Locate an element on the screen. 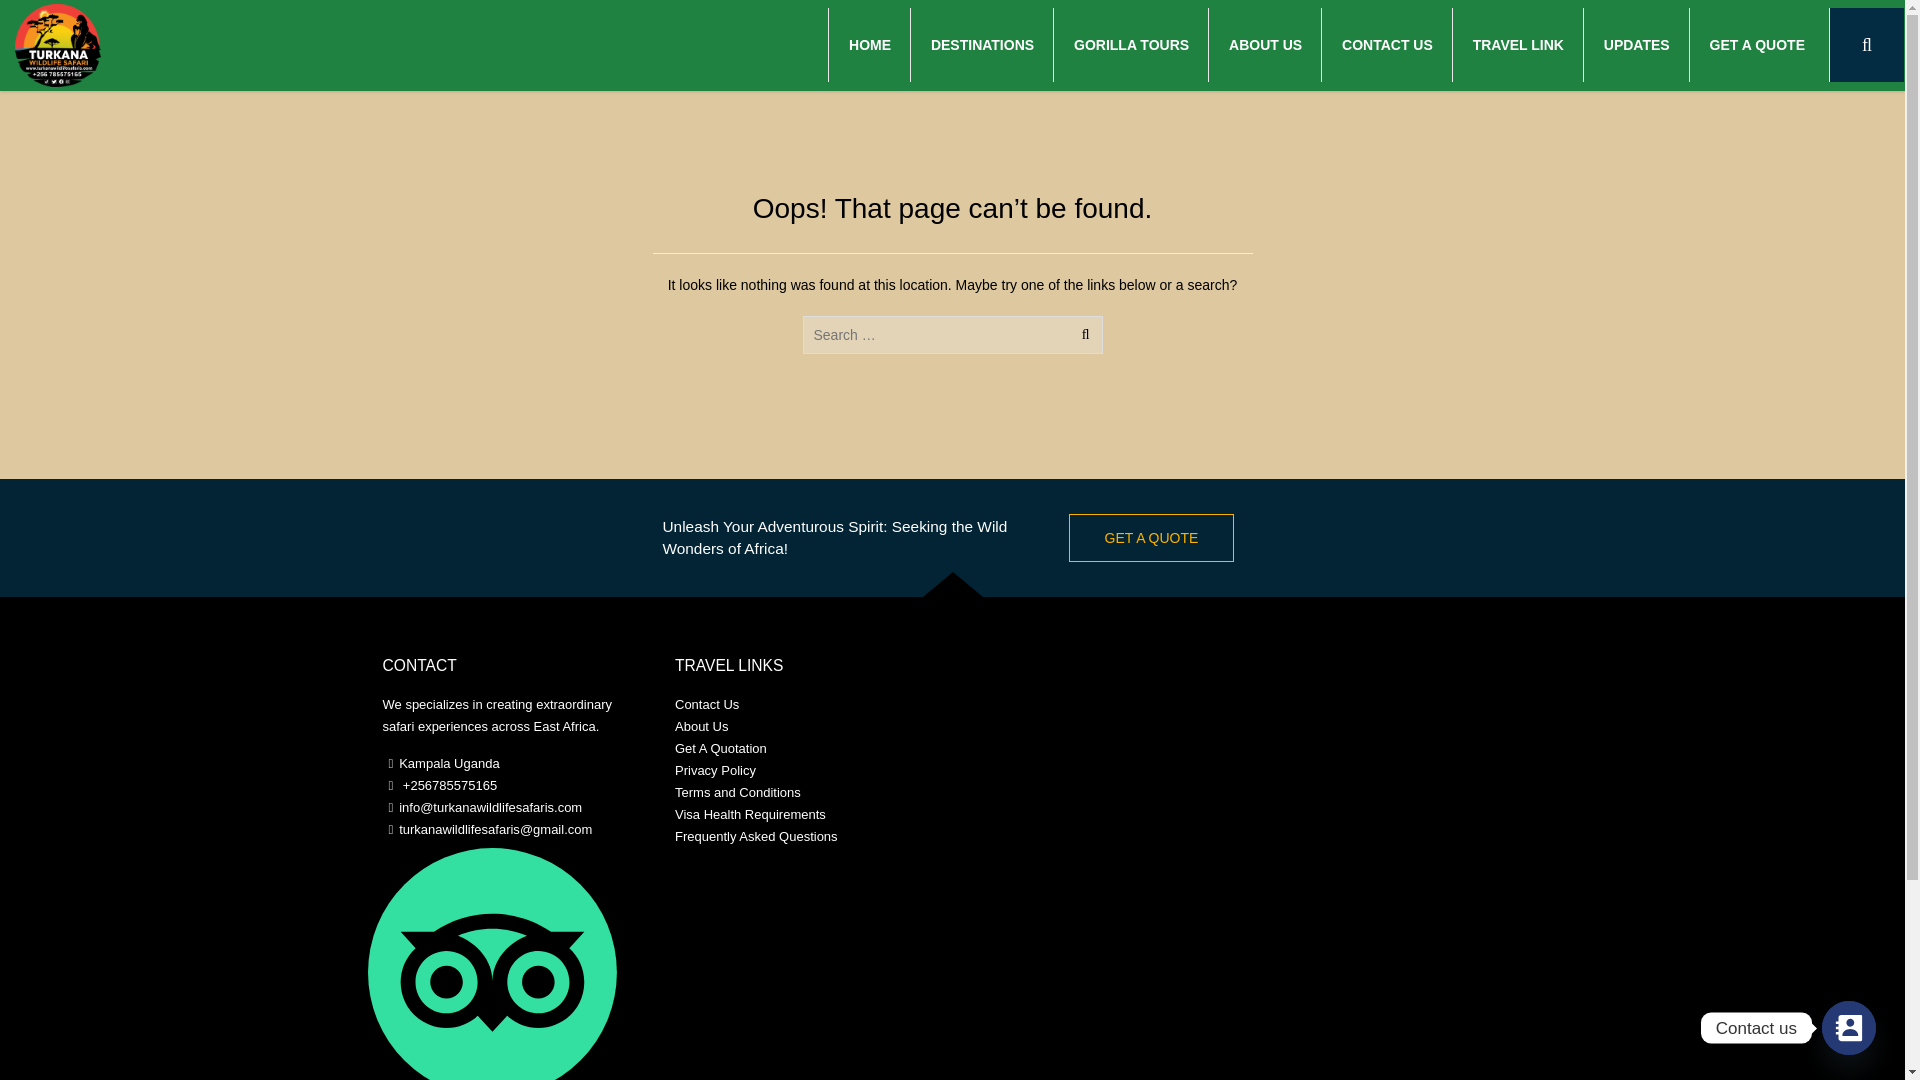 The image size is (1920, 1080). Frequently Asked Questions is located at coordinates (756, 836).